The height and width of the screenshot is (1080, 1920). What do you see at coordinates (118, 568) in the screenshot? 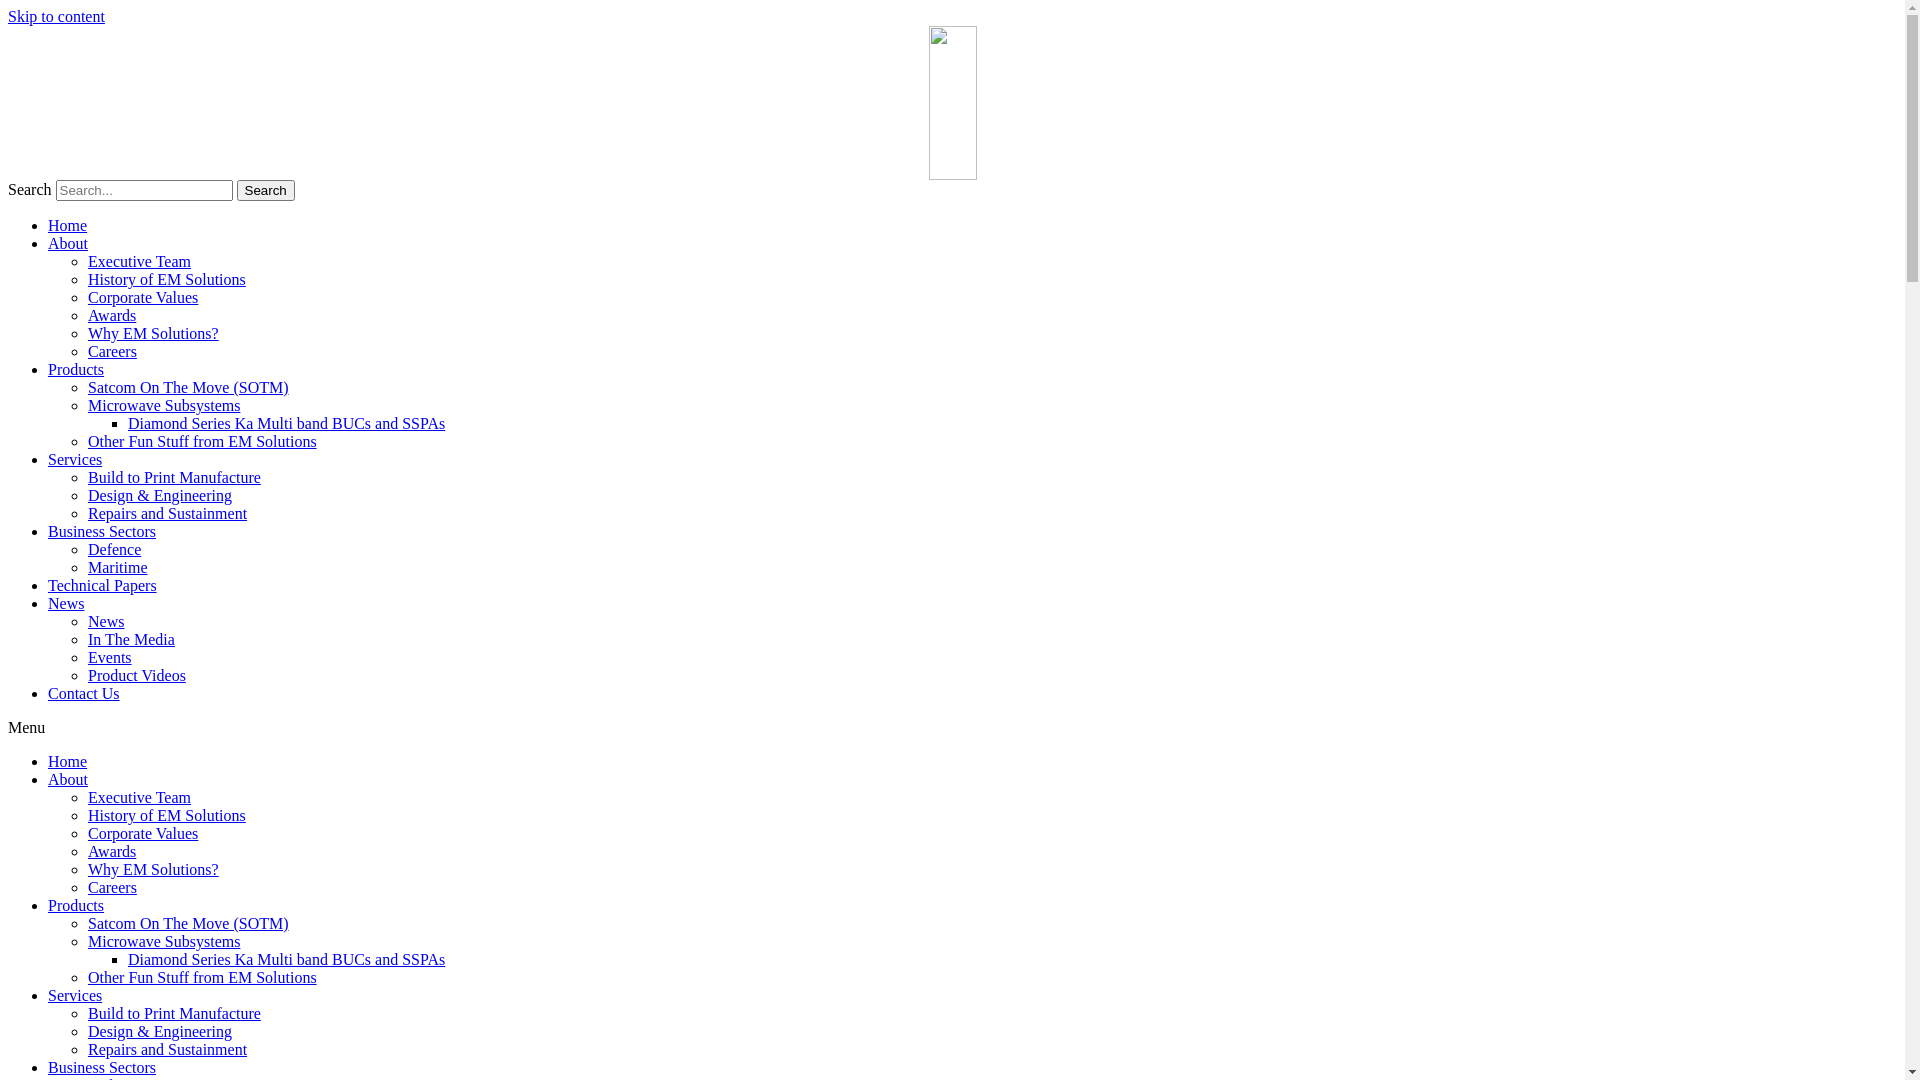
I see `Maritime` at bounding box center [118, 568].